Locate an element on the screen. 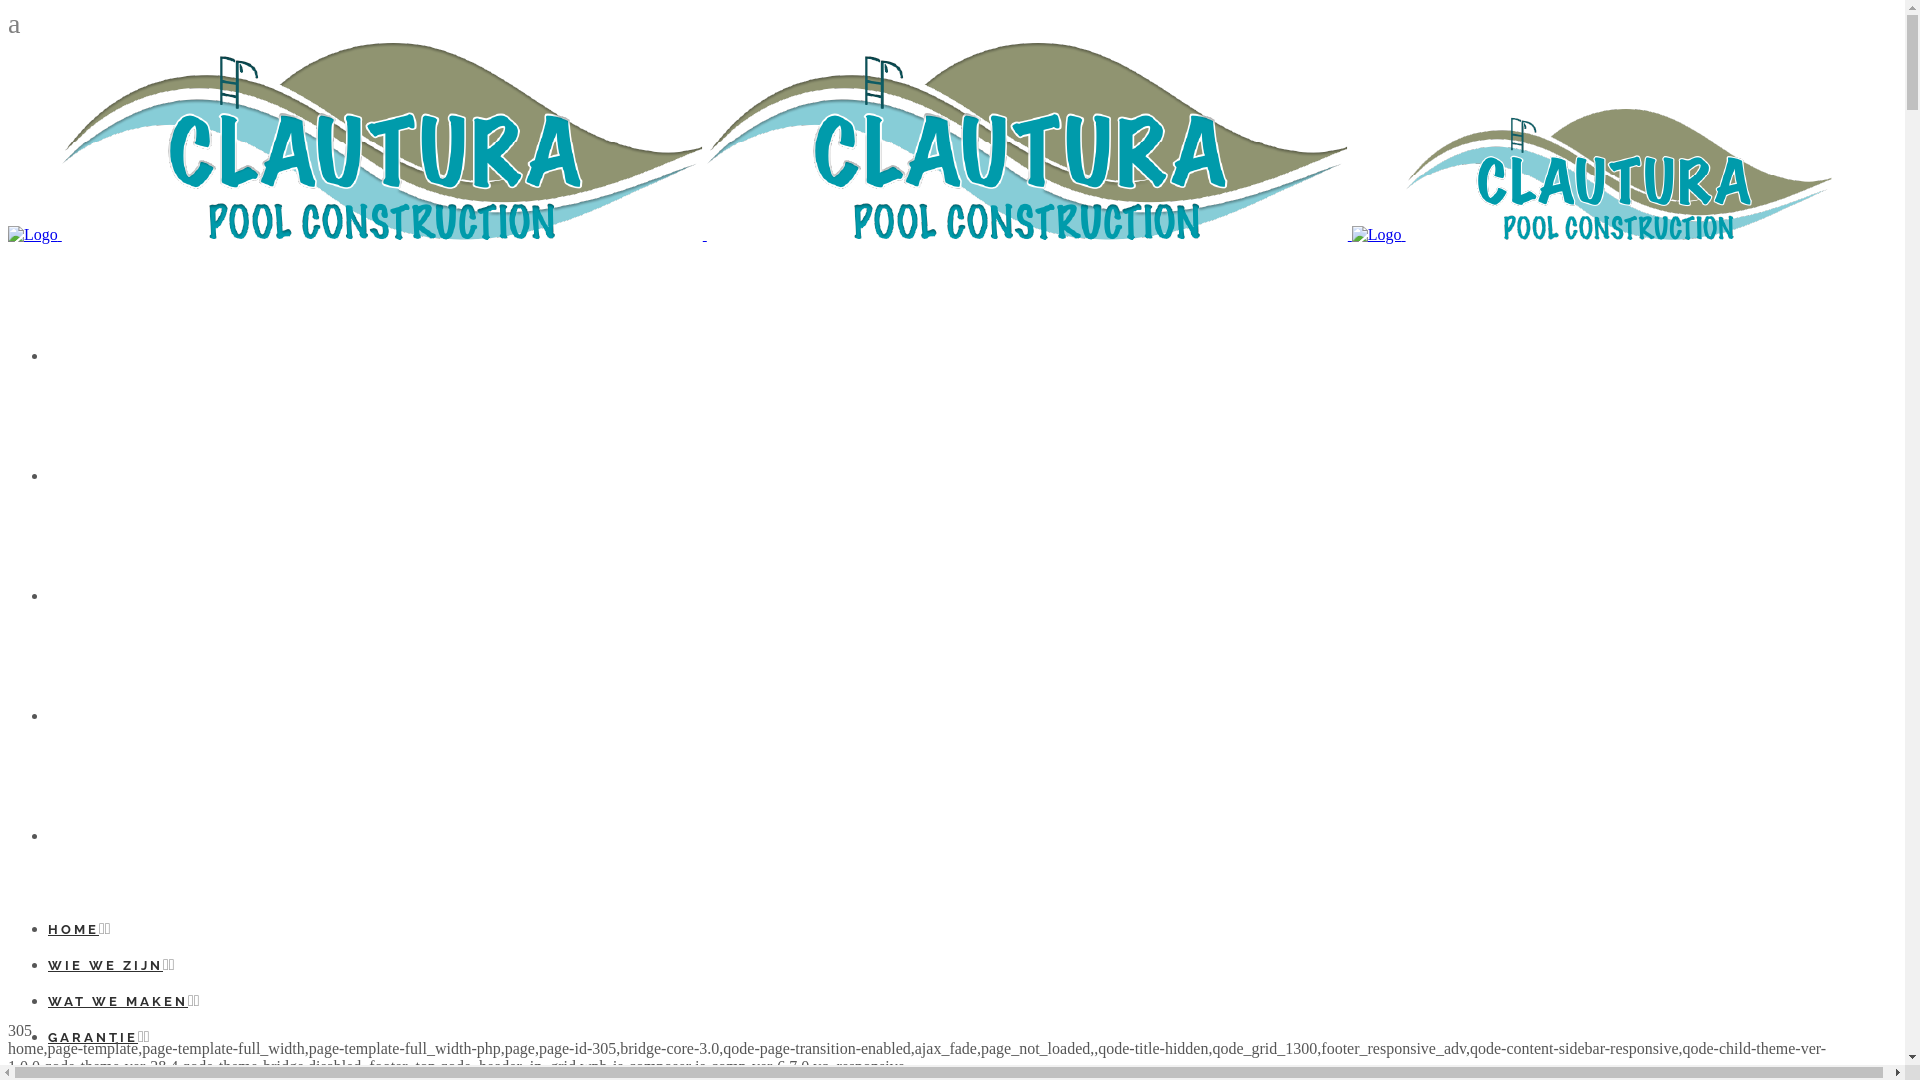  GARANTIE is located at coordinates (93, 1038).